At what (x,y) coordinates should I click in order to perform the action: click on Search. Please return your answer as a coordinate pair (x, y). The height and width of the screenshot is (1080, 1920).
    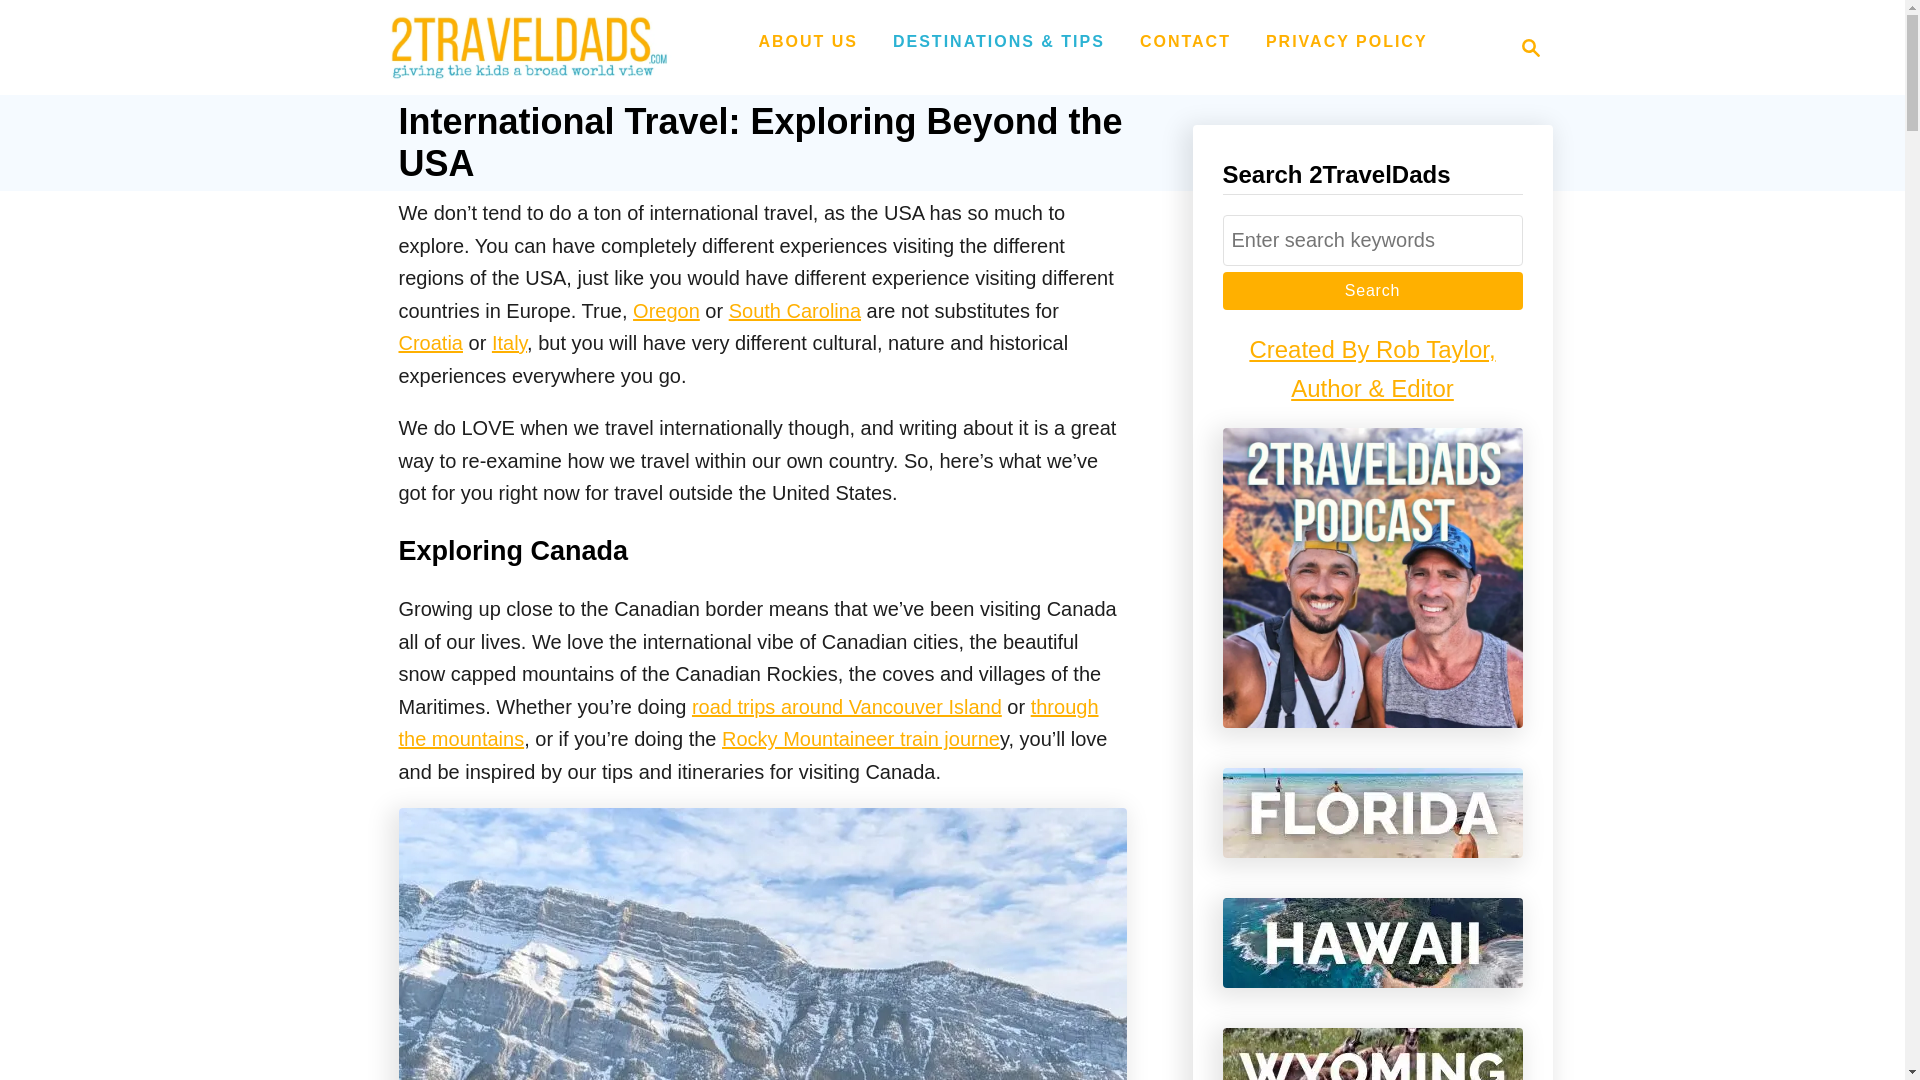
    Looking at the image, I should click on (808, 41).